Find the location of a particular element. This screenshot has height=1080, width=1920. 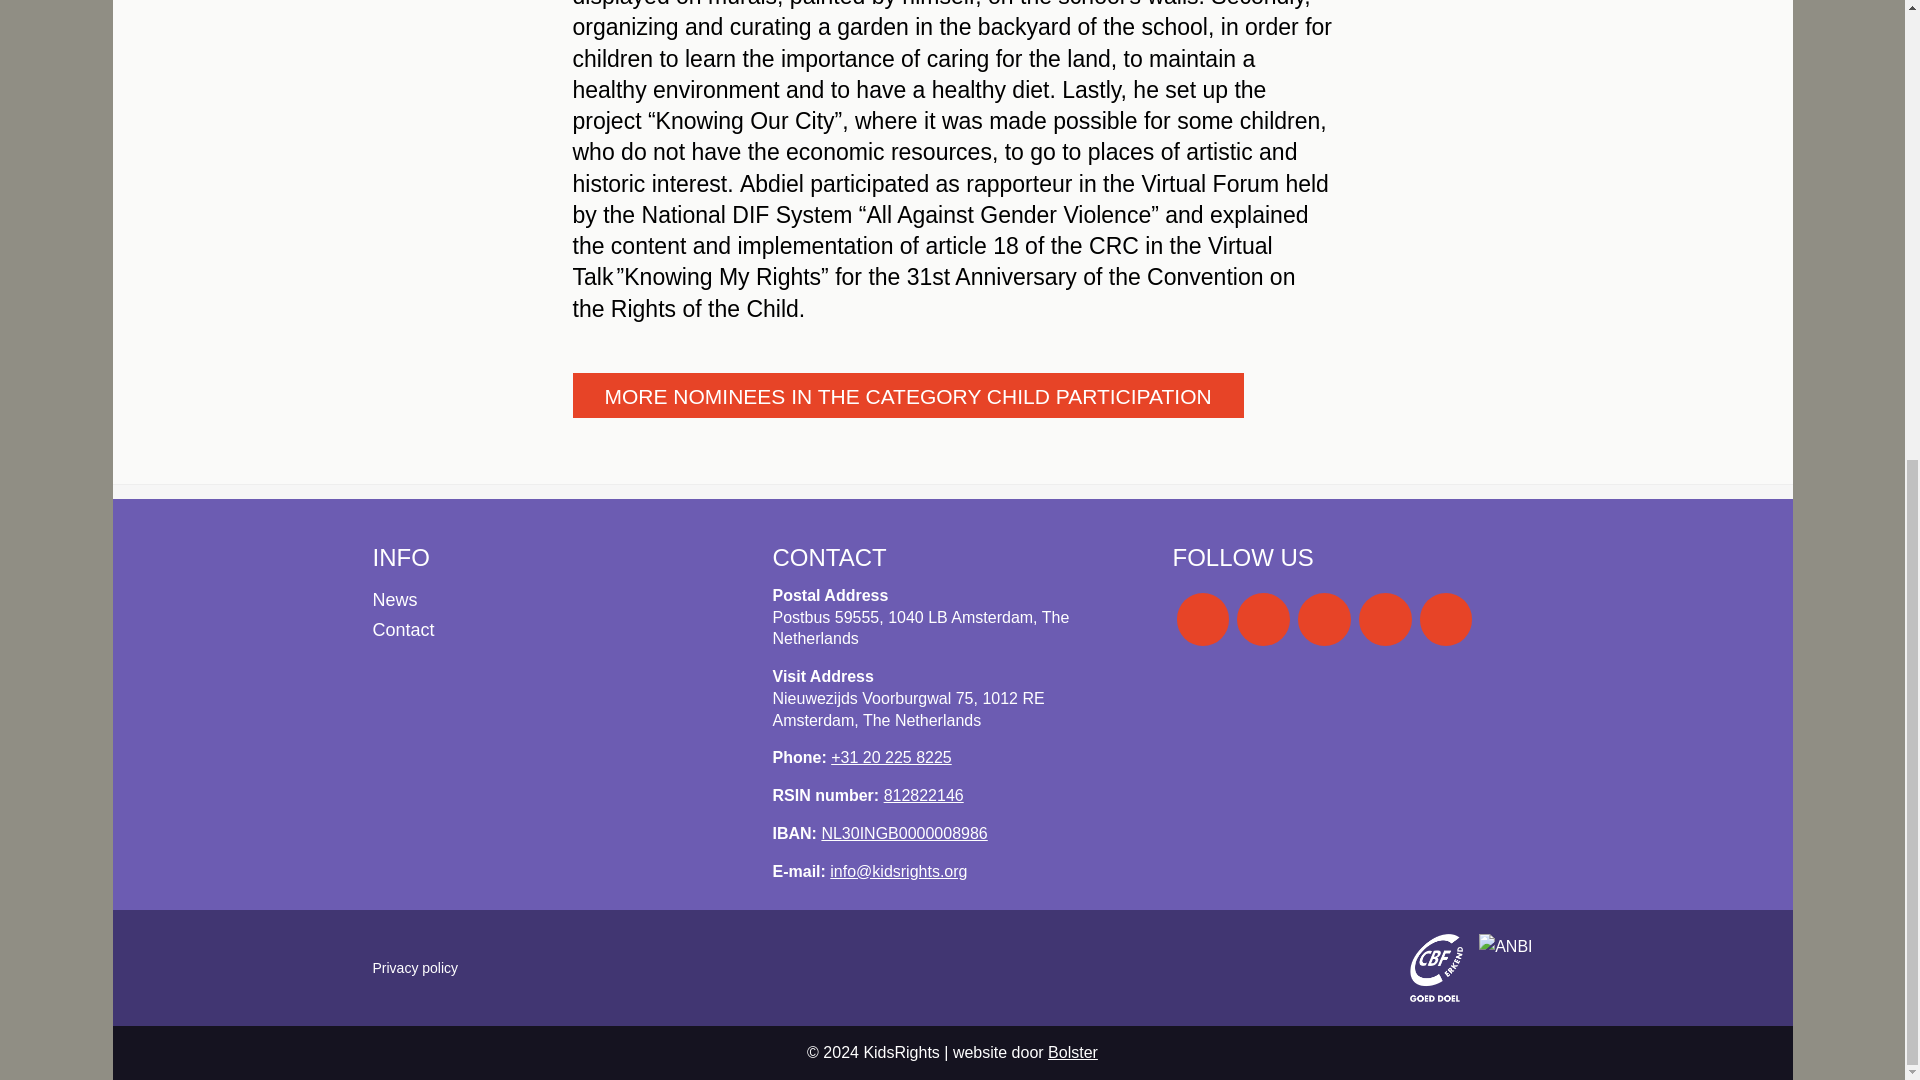

Bolster is located at coordinates (1073, 1052).